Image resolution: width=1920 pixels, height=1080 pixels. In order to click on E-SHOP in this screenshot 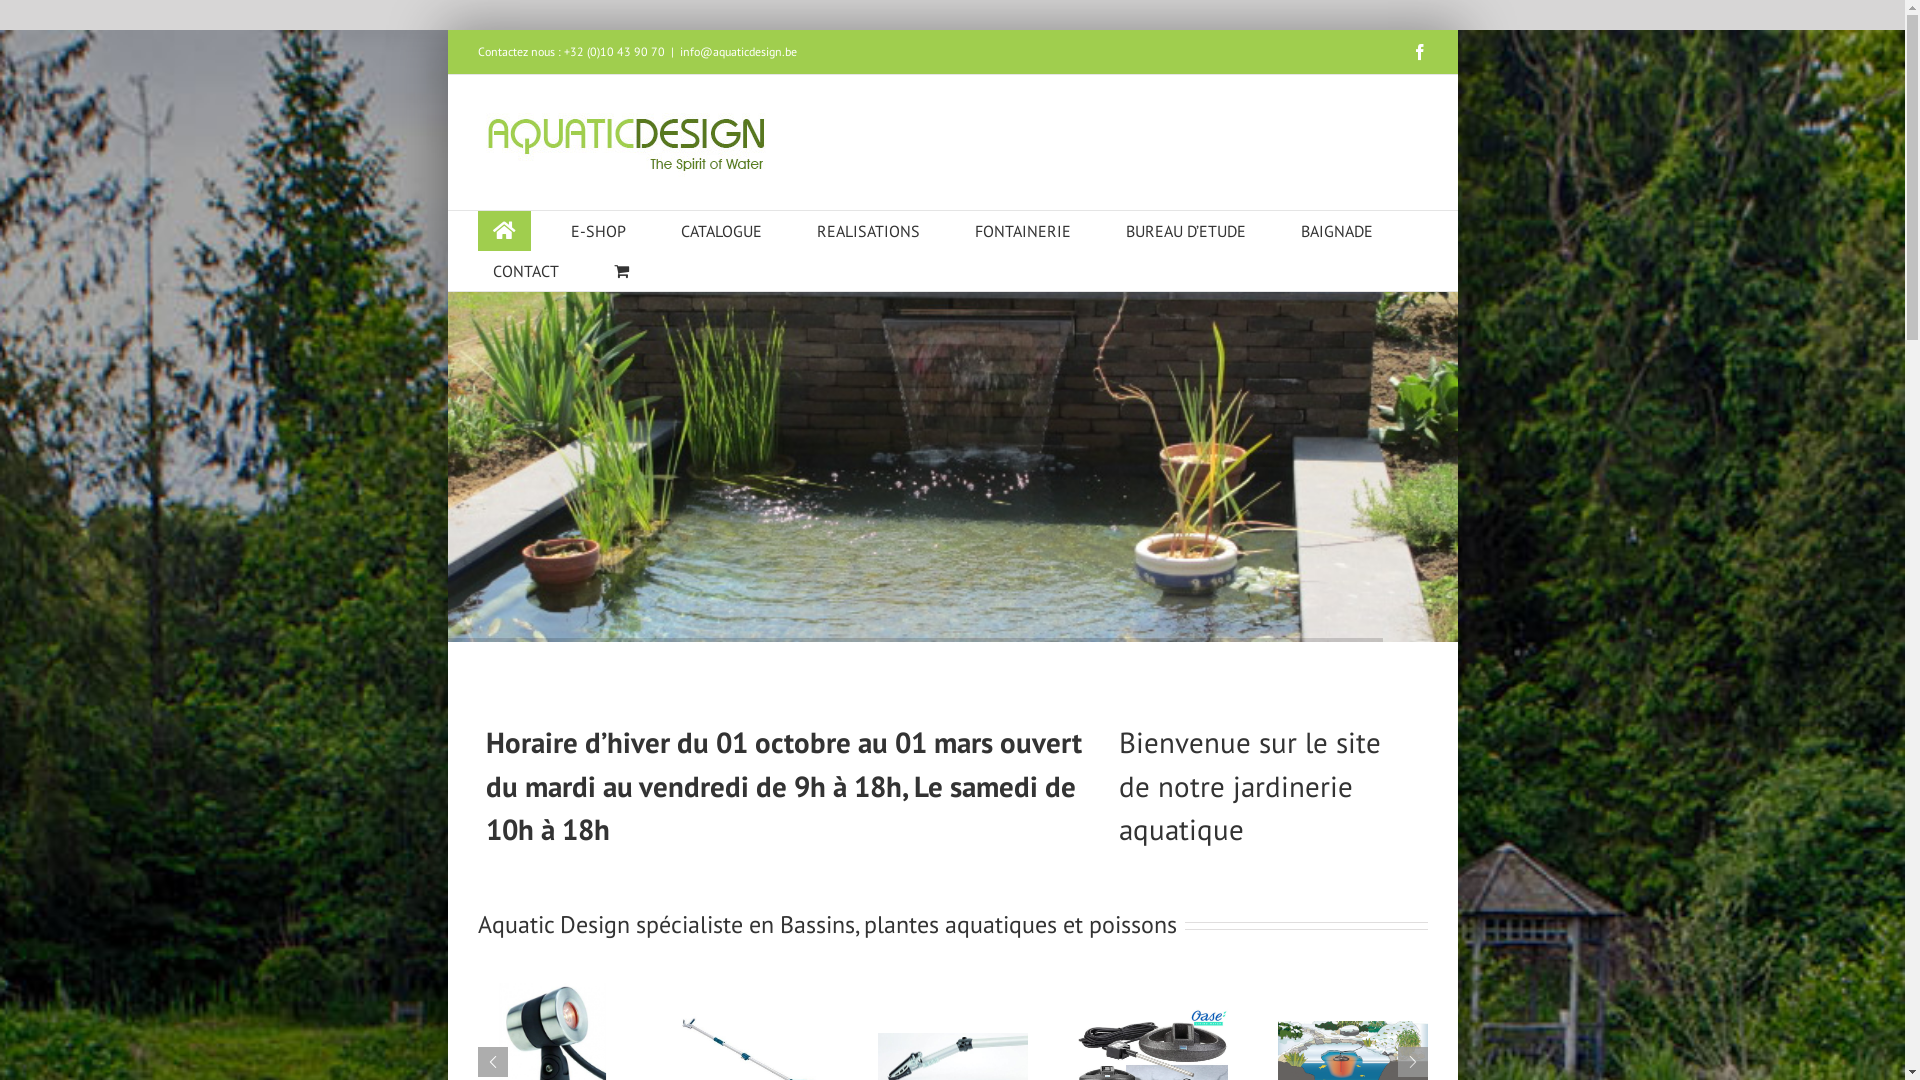, I will do `click(598, 231)`.